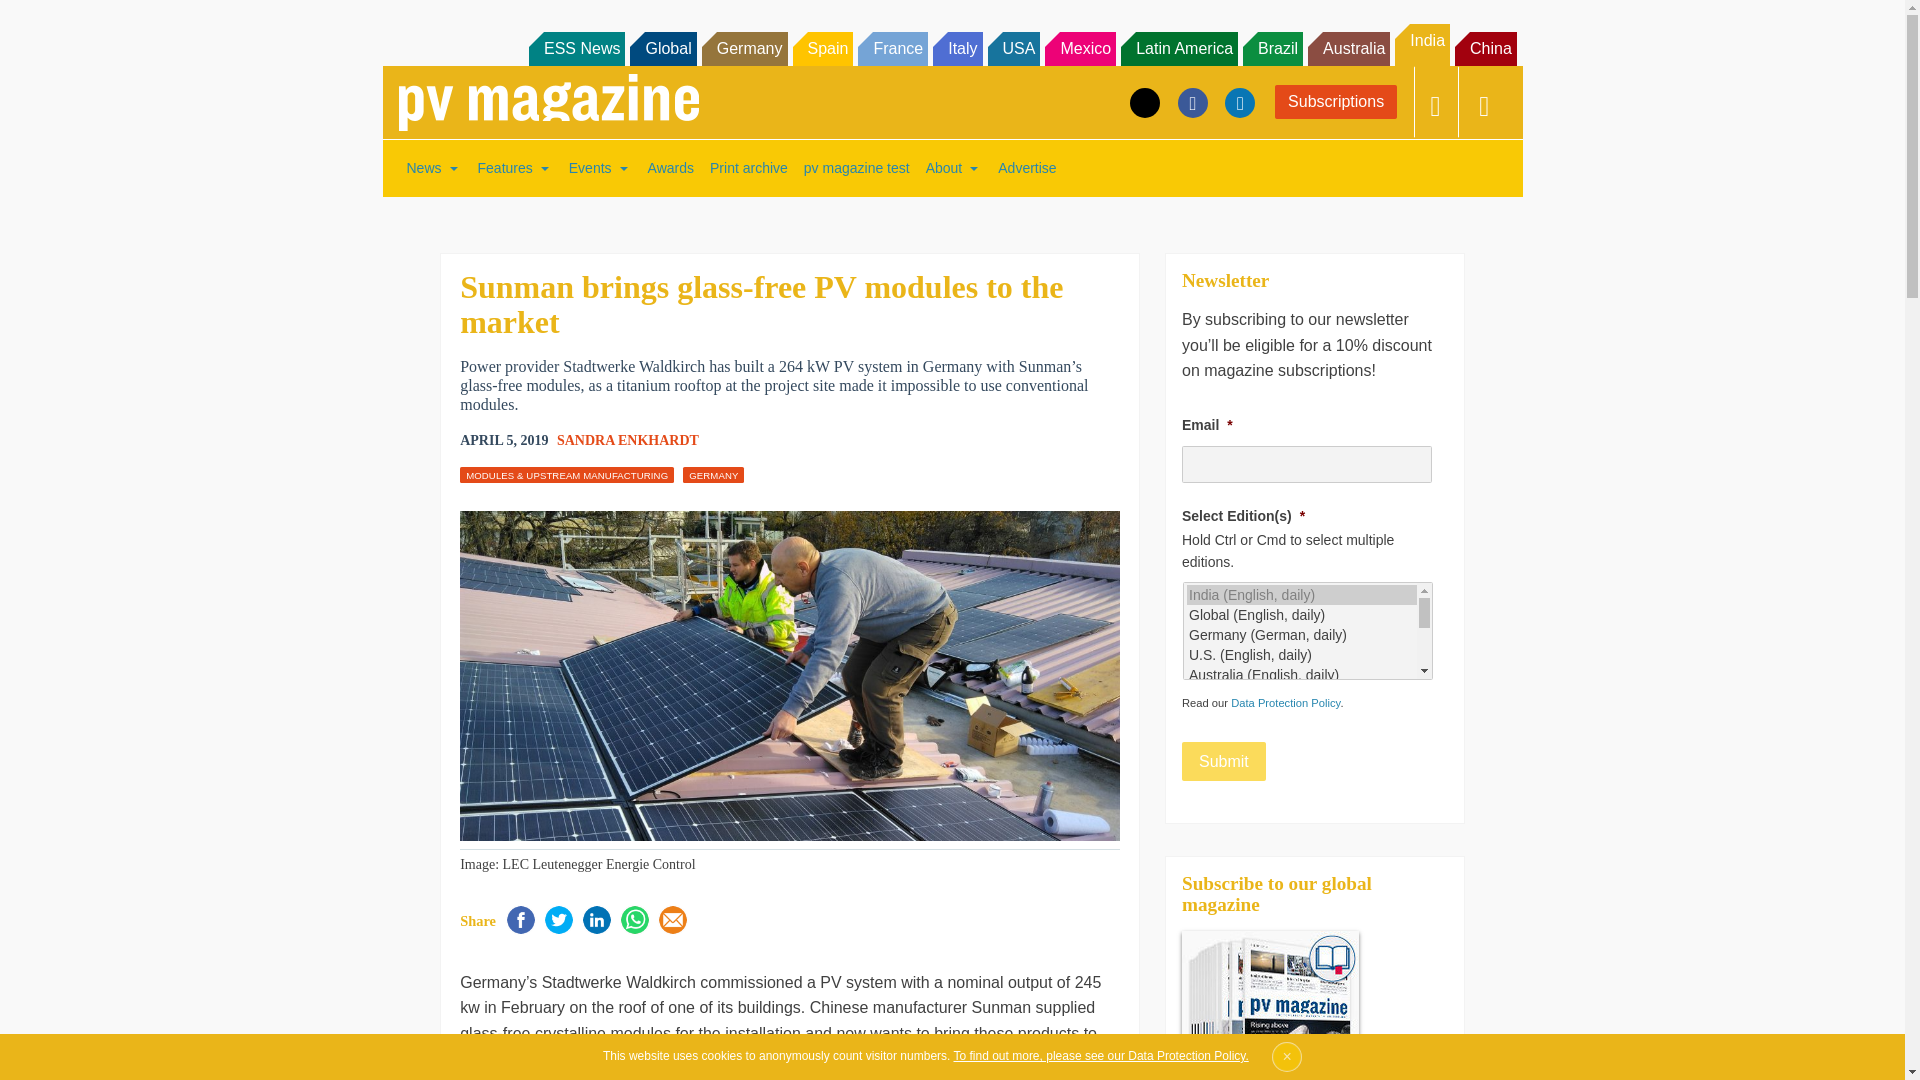  What do you see at coordinates (1336, 102) in the screenshot?
I see `Subscriptions` at bounding box center [1336, 102].